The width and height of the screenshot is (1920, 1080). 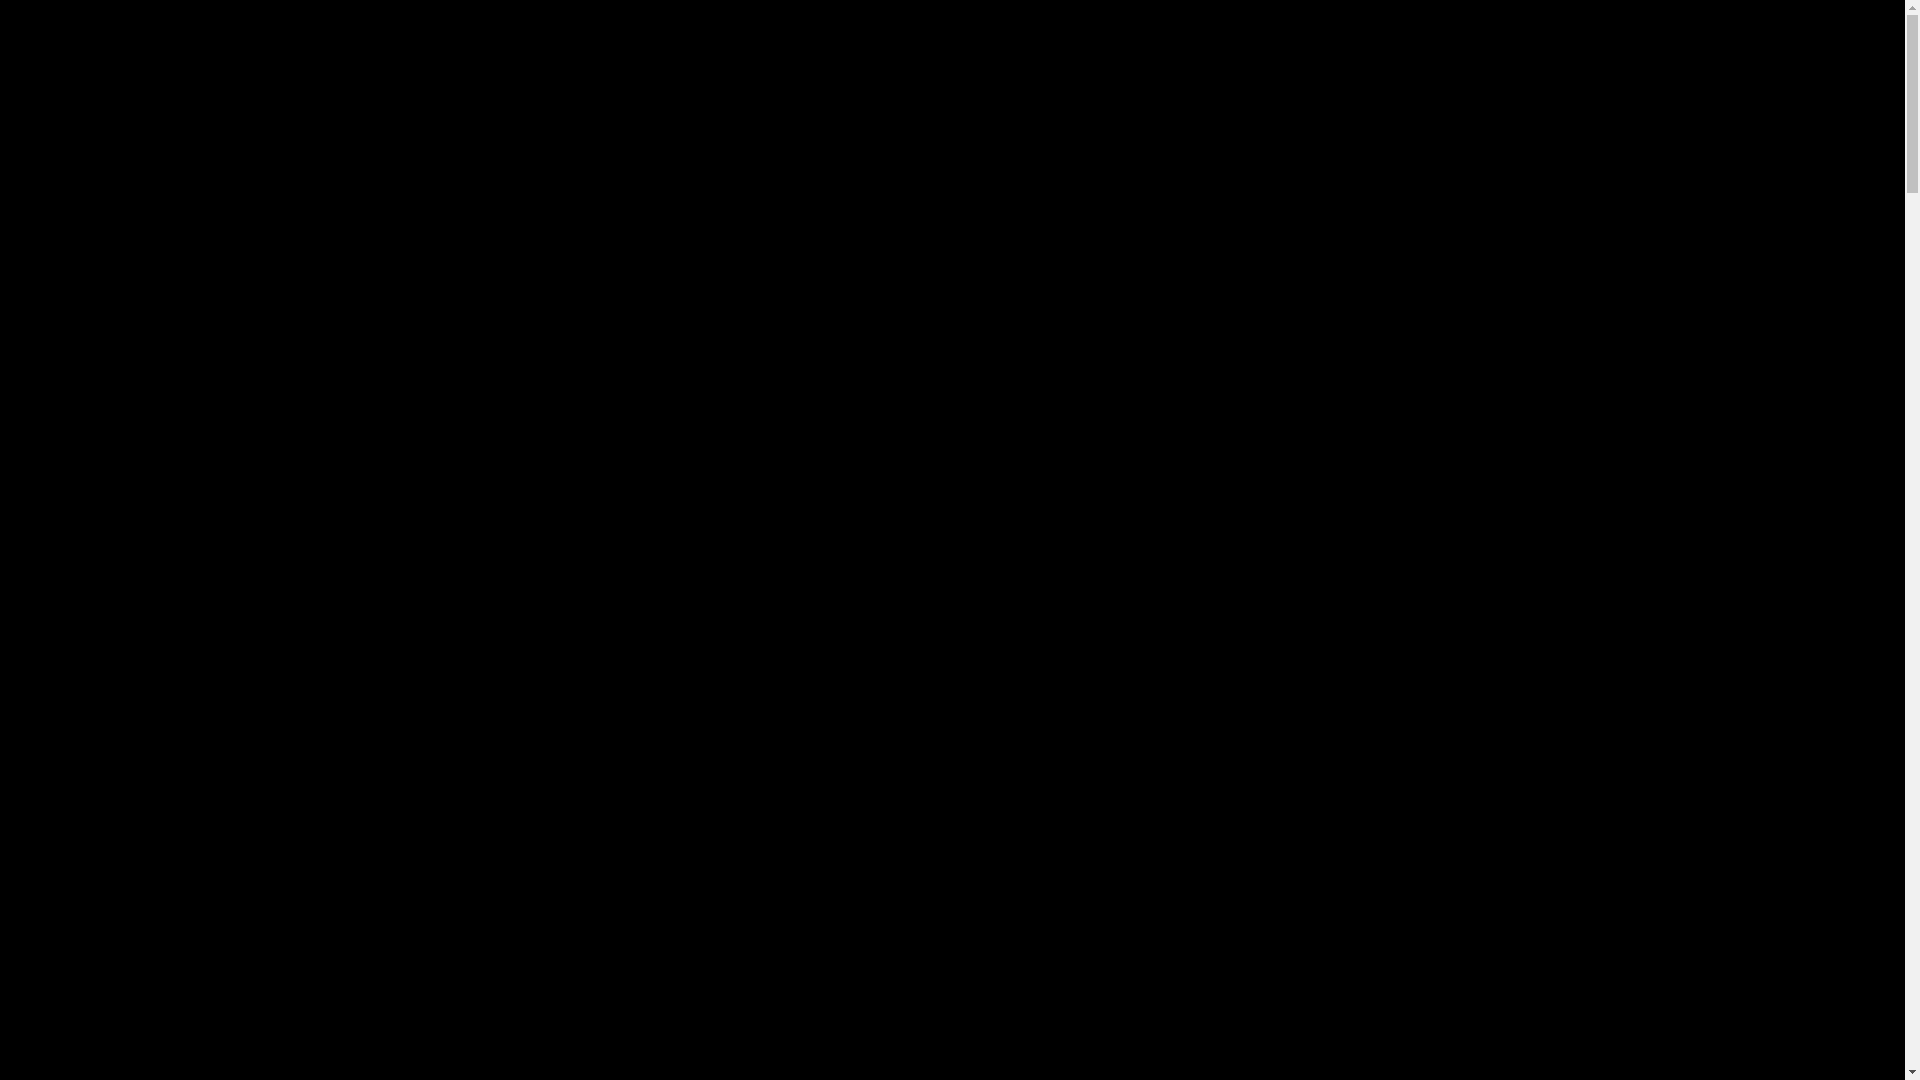 I want to click on PRIVACY POLICY, so click(x=1143, y=763).